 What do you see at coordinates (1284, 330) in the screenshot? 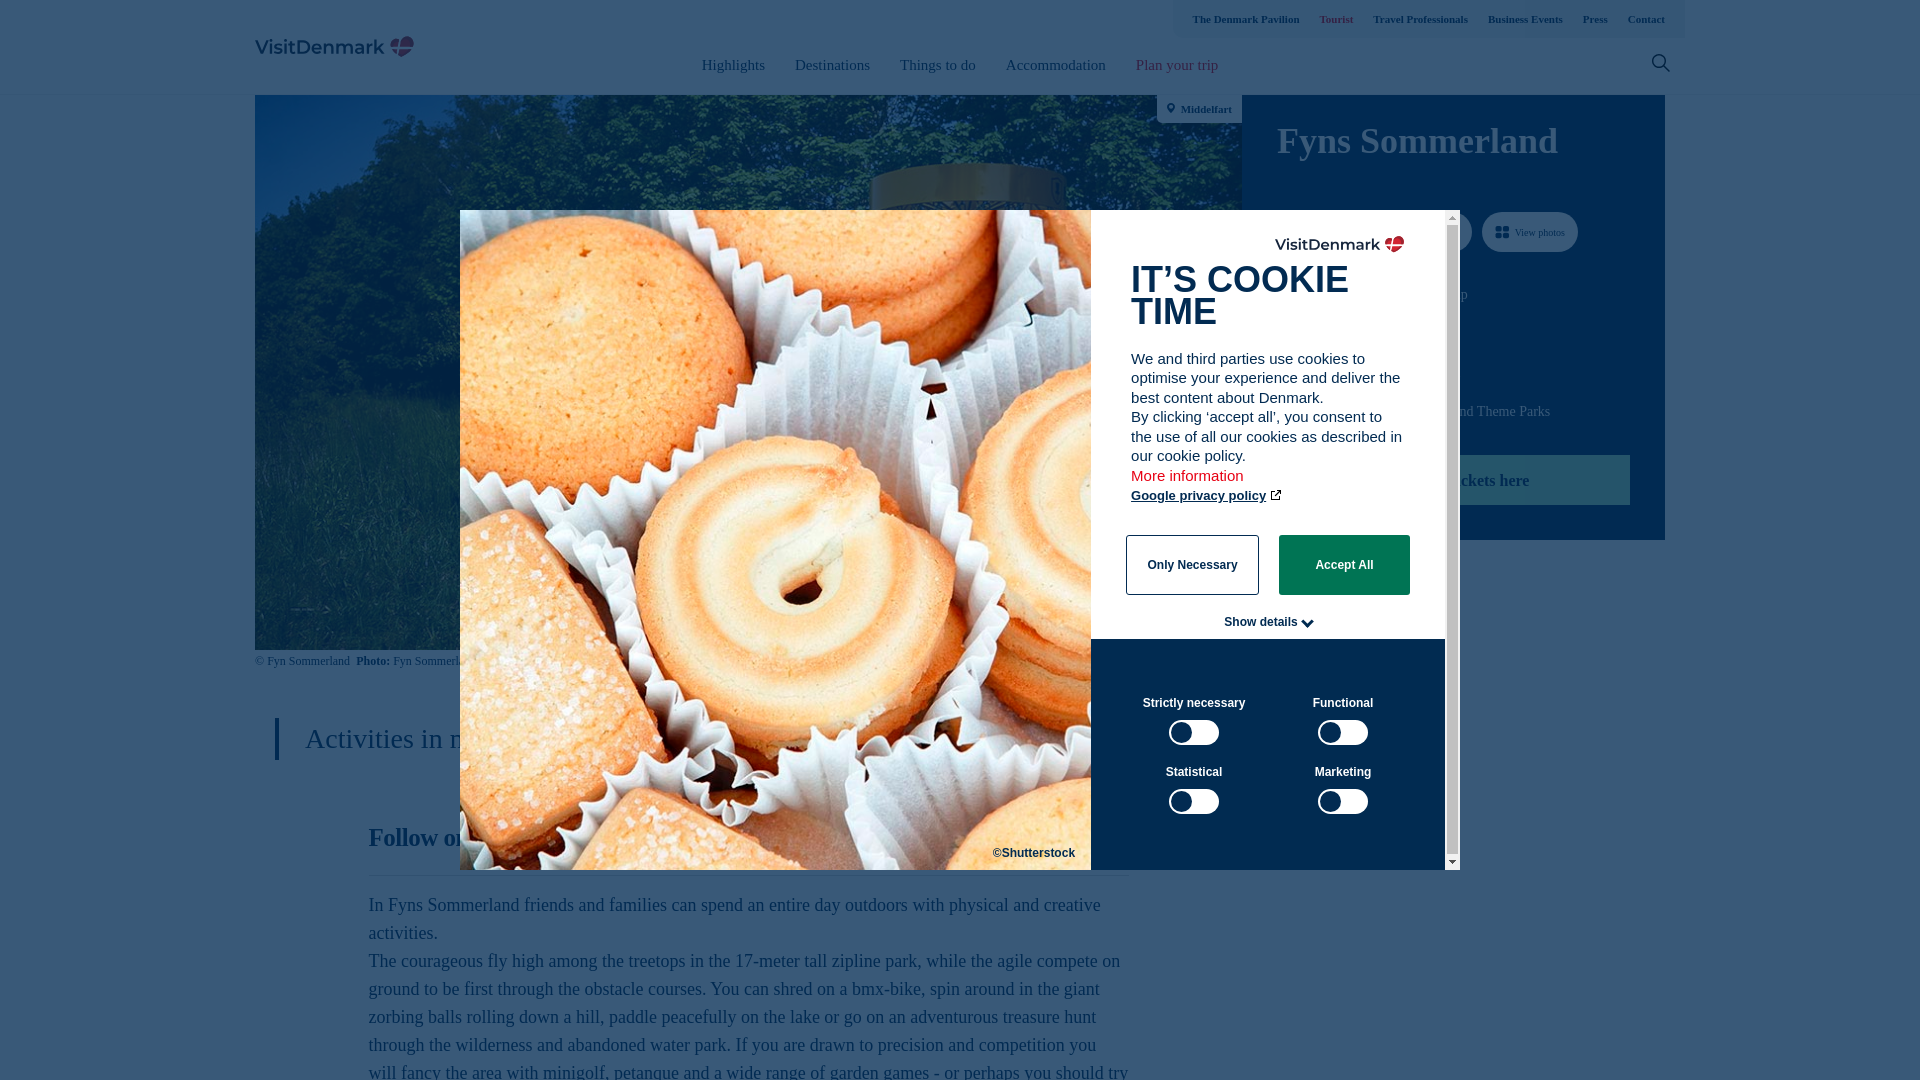
I see `Path` at bounding box center [1284, 330].